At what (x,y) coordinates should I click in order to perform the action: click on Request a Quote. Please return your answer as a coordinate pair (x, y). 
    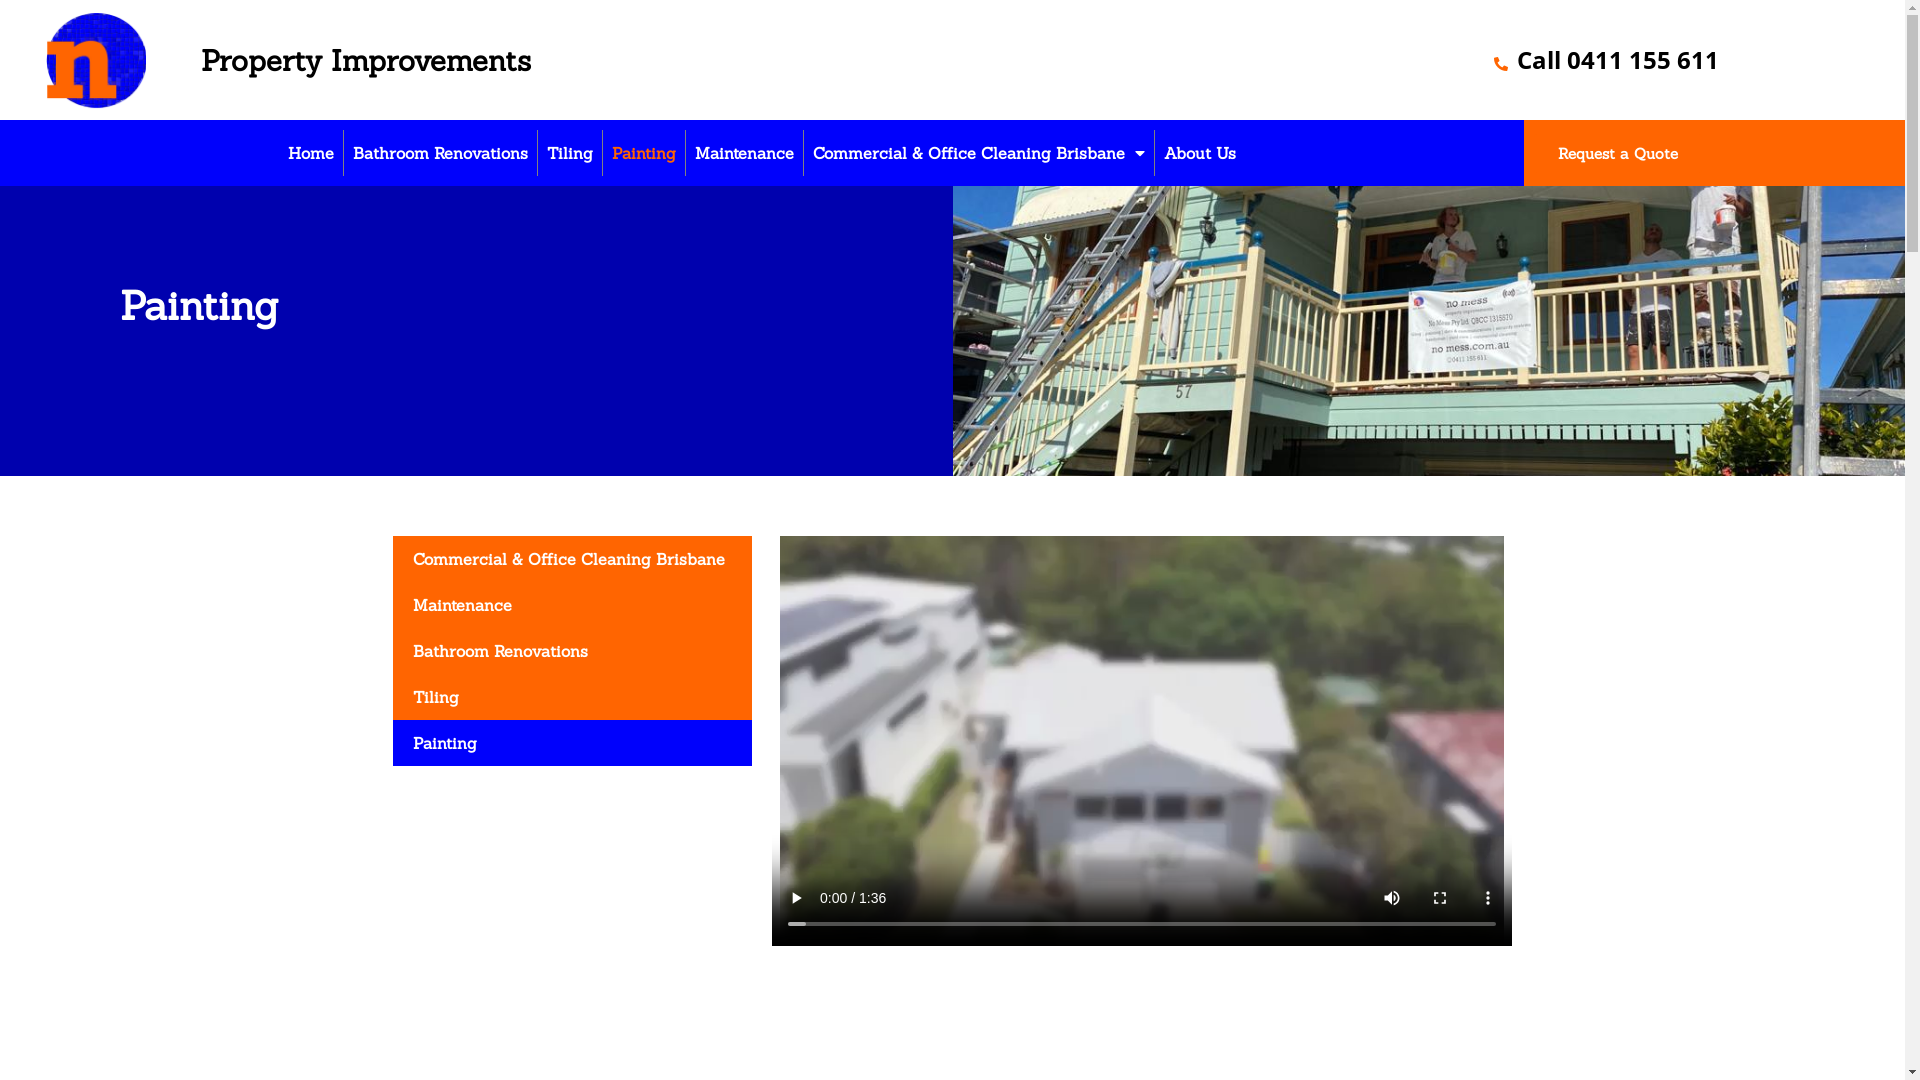
    Looking at the image, I should click on (1618, 154).